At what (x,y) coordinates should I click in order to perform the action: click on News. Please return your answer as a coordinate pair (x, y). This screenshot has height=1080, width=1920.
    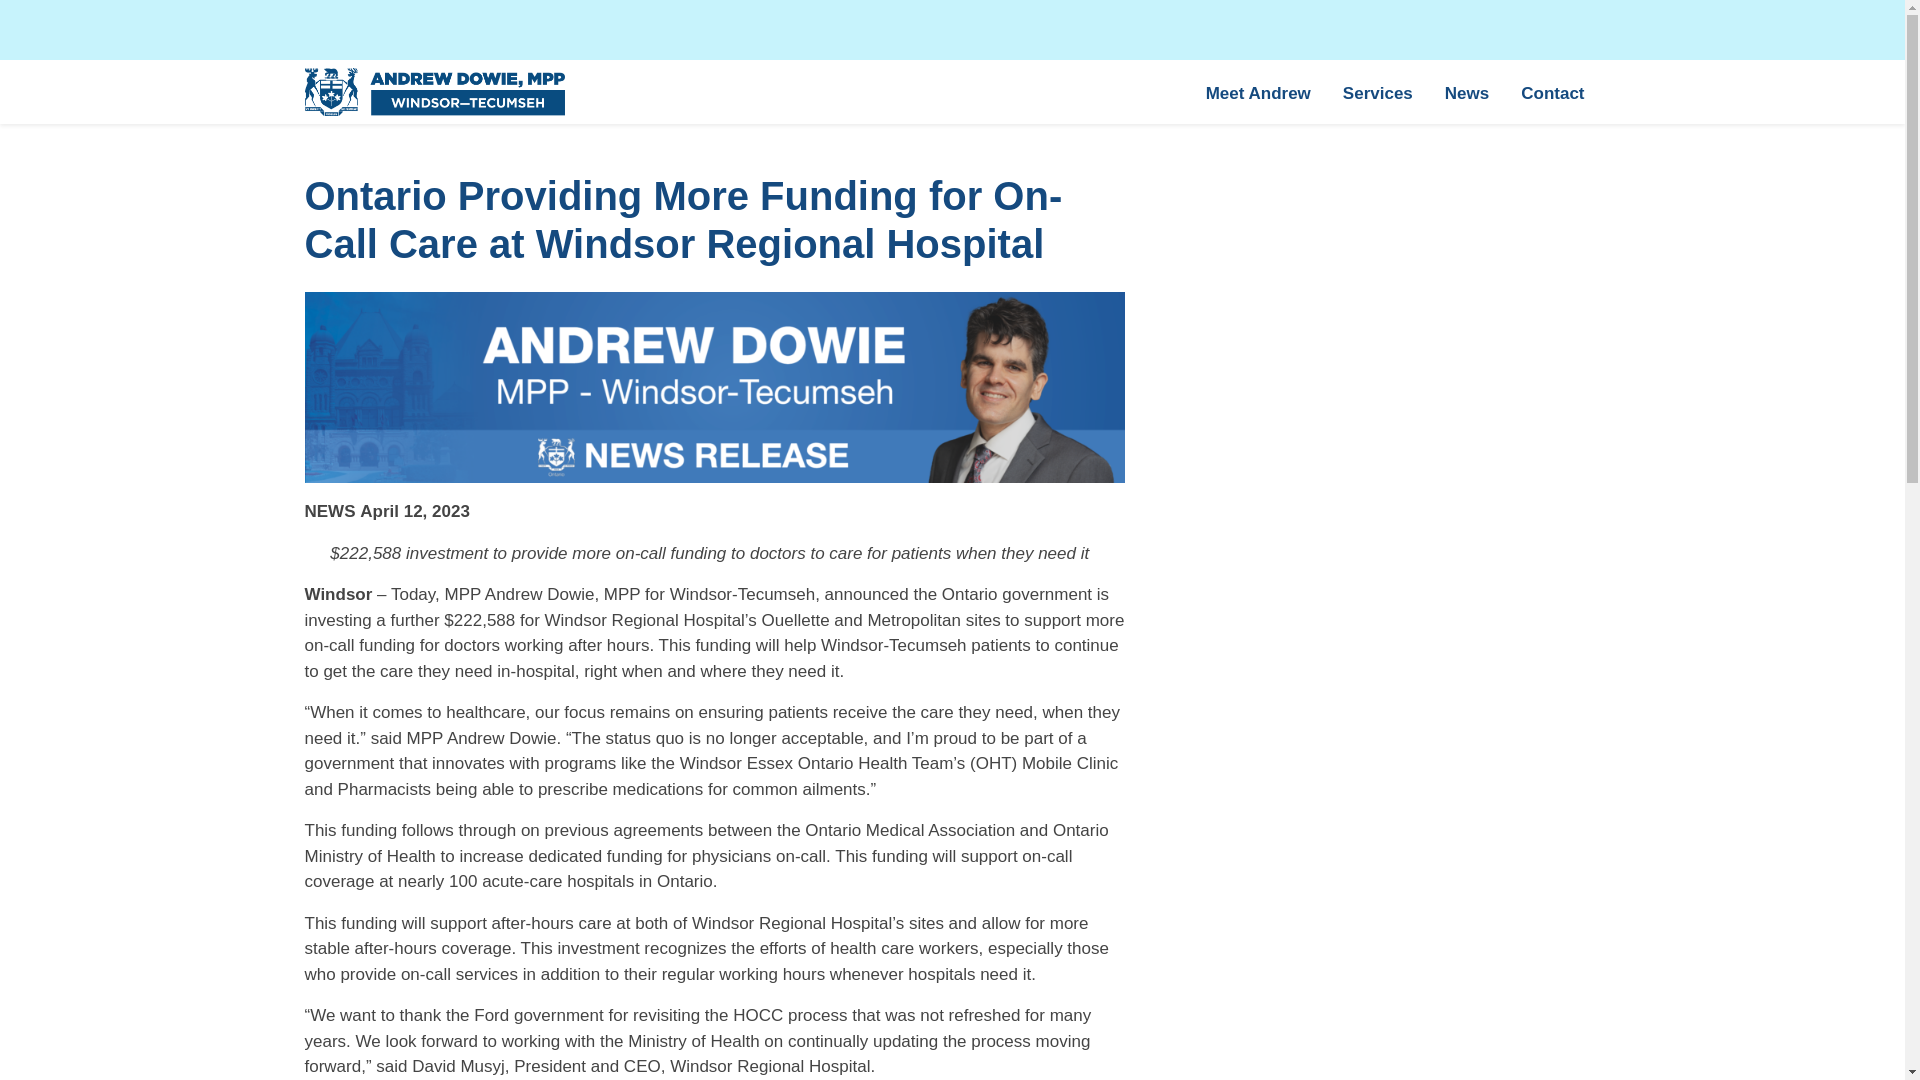
    Looking at the image, I should click on (1466, 92).